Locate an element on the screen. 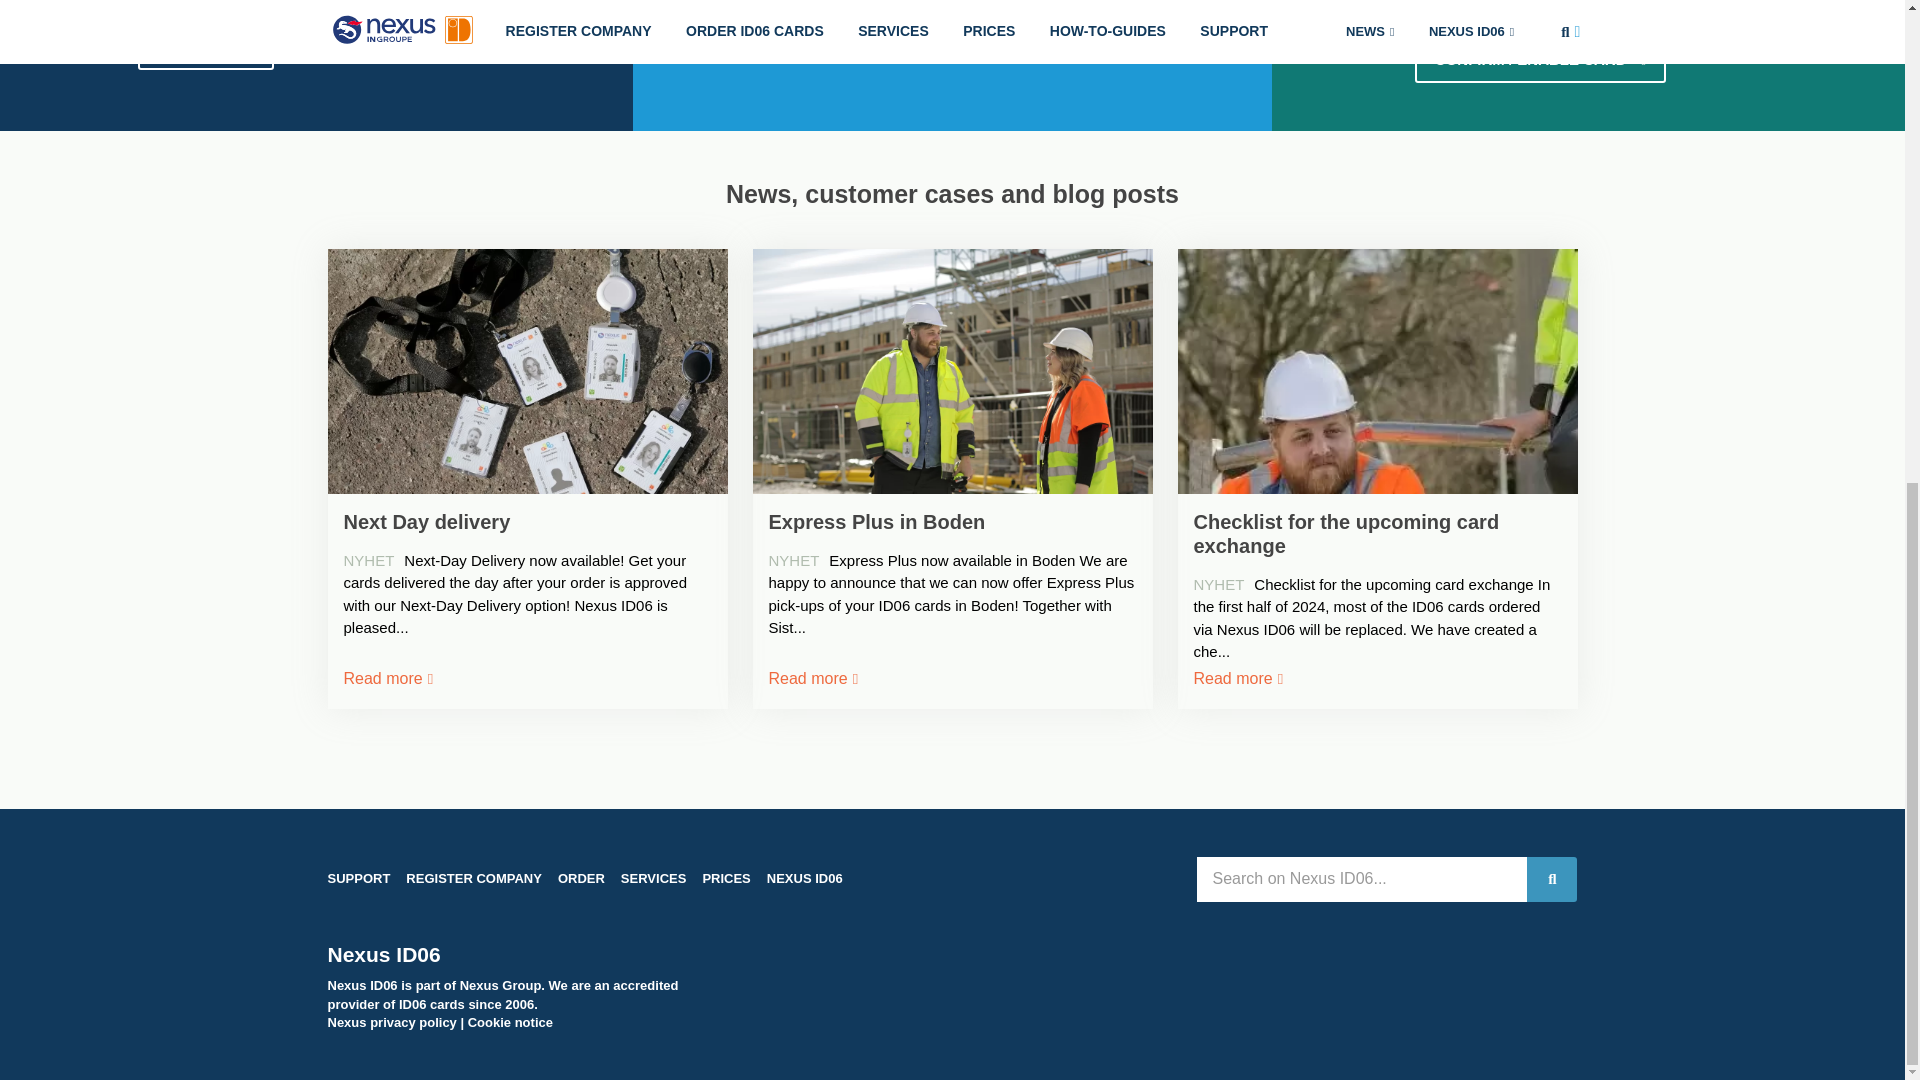  Read more is located at coordinates (386, 678).